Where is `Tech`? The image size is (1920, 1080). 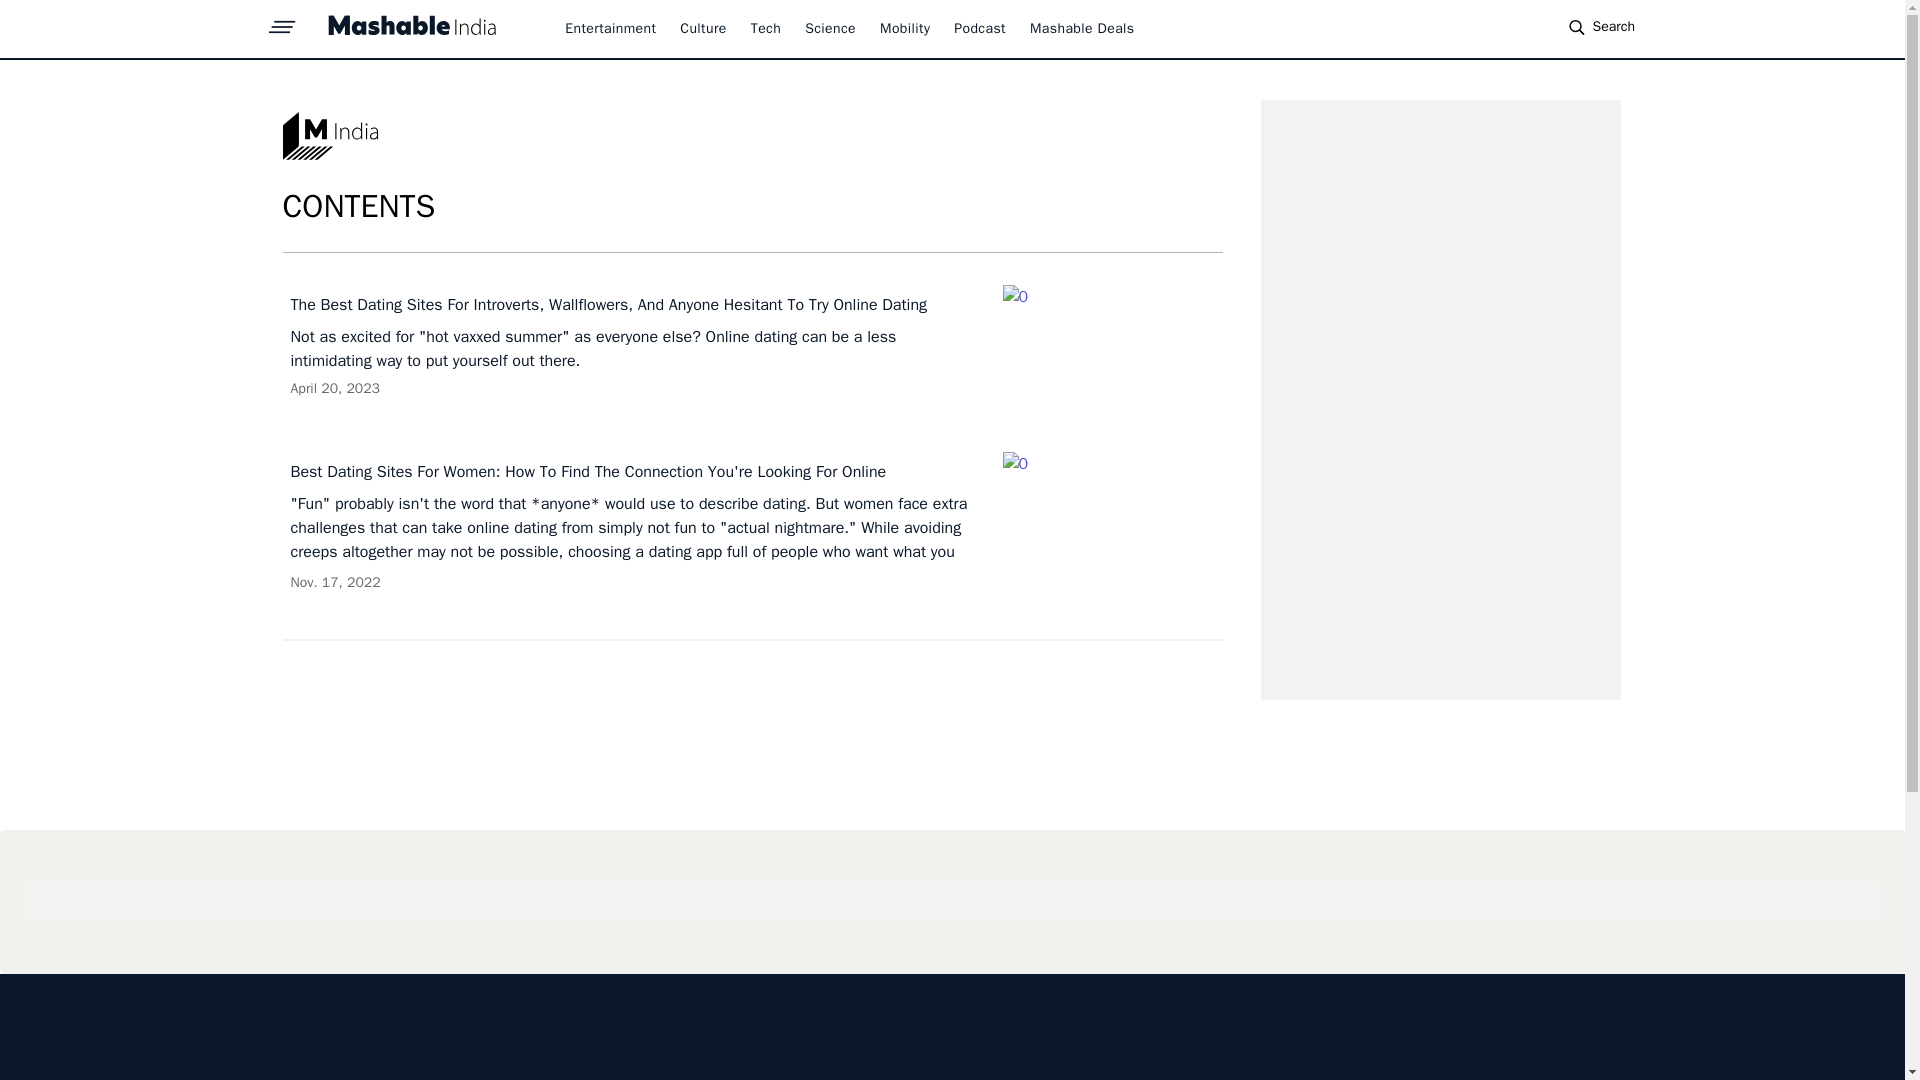 Tech is located at coordinates (766, 28).